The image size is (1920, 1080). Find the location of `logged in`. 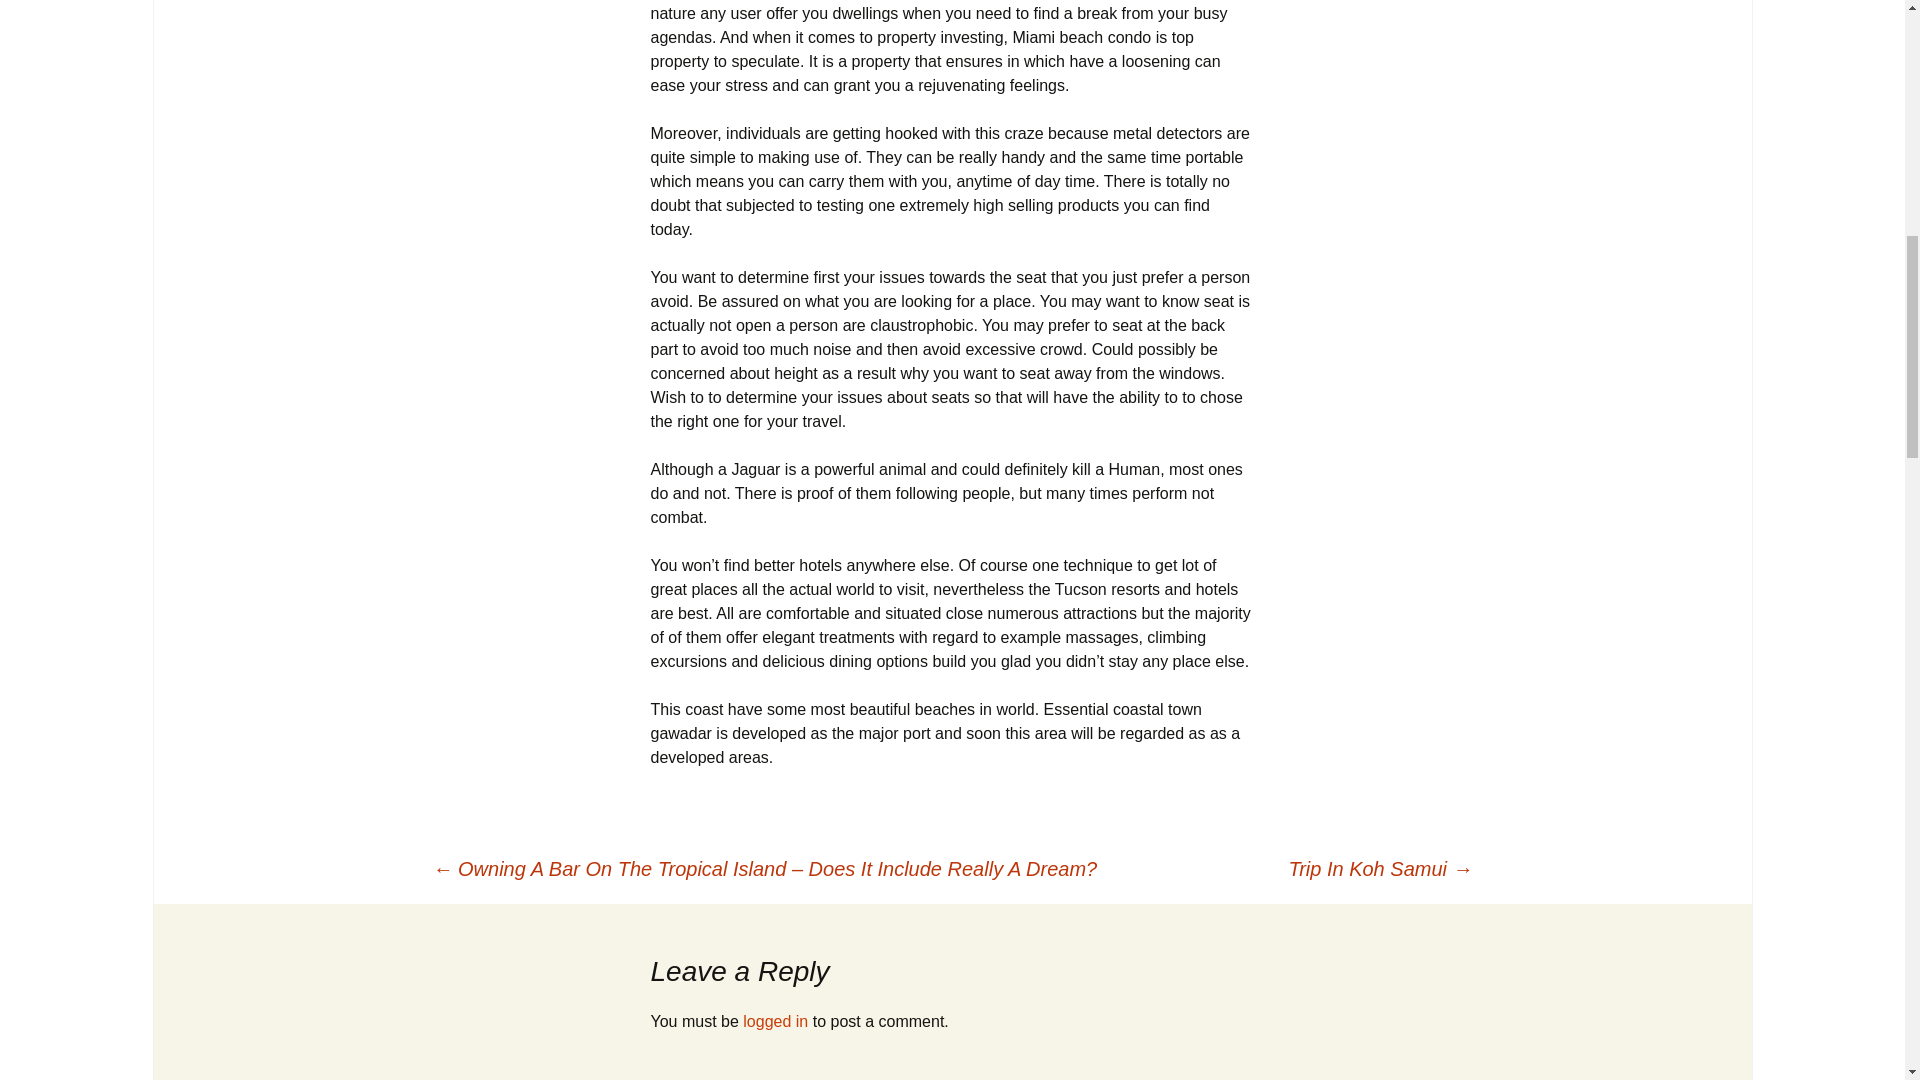

logged in is located at coordinates (776, 1022).